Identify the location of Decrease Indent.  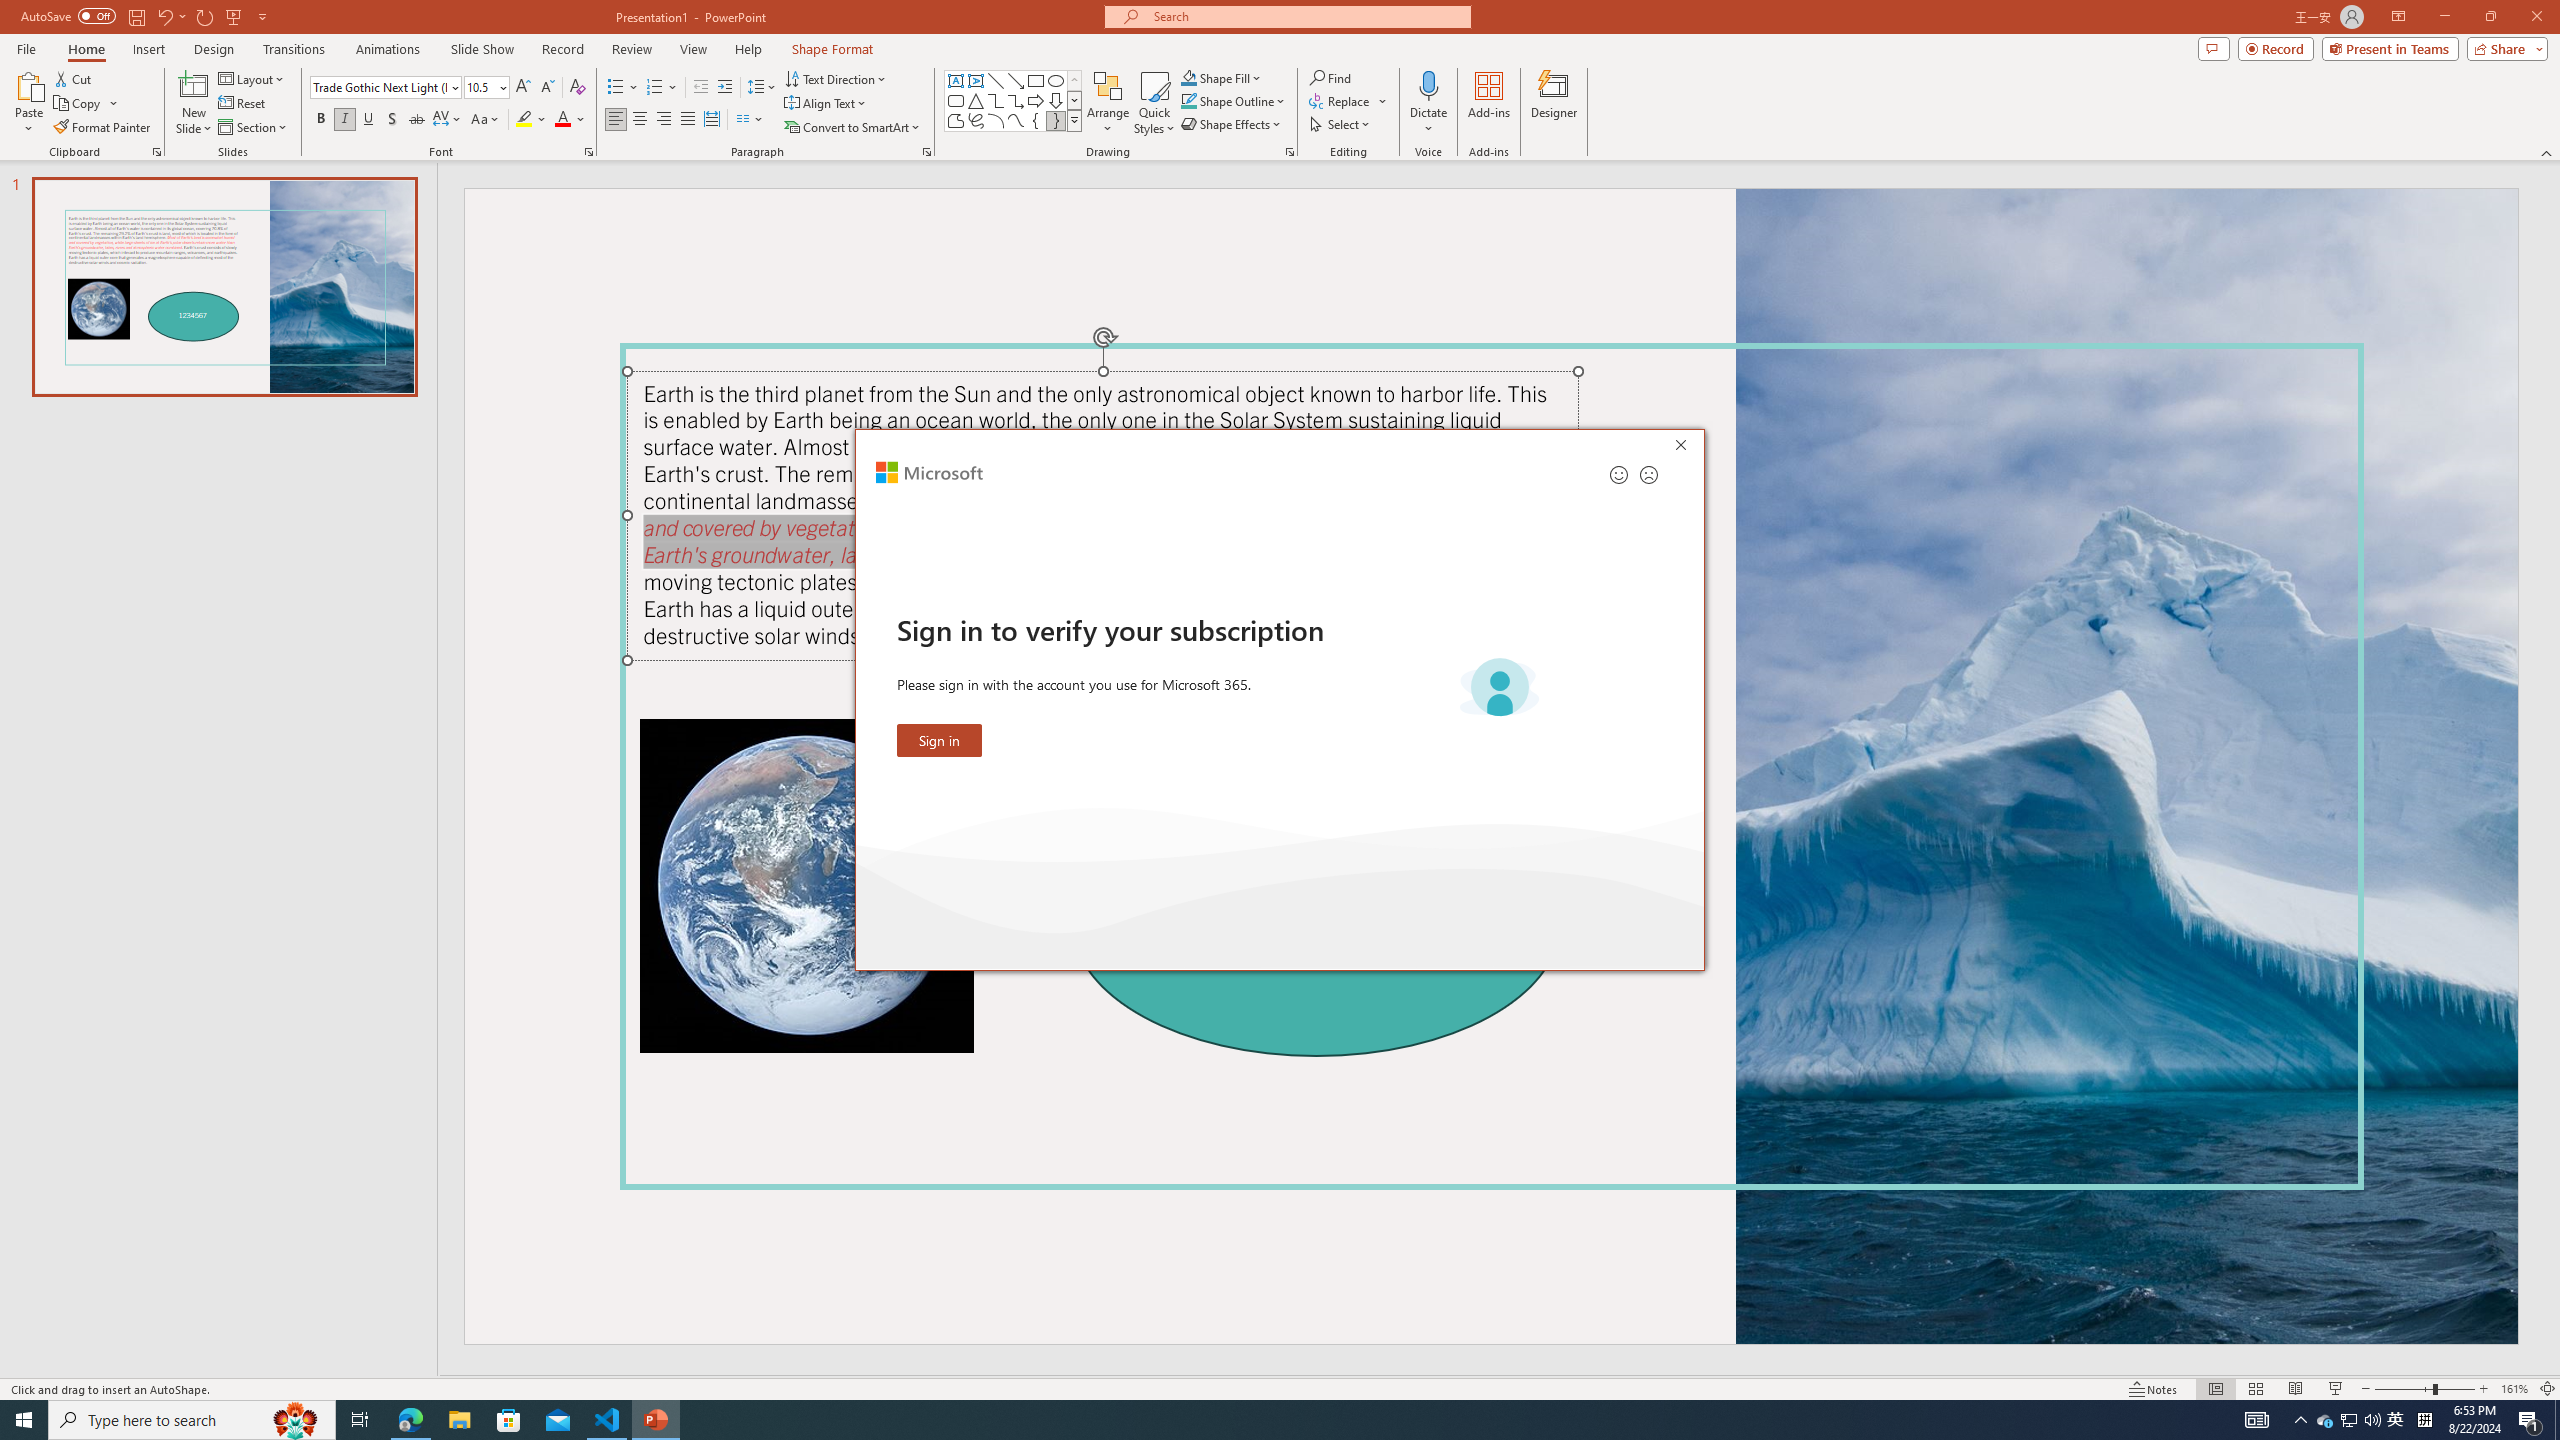
(701, 88).